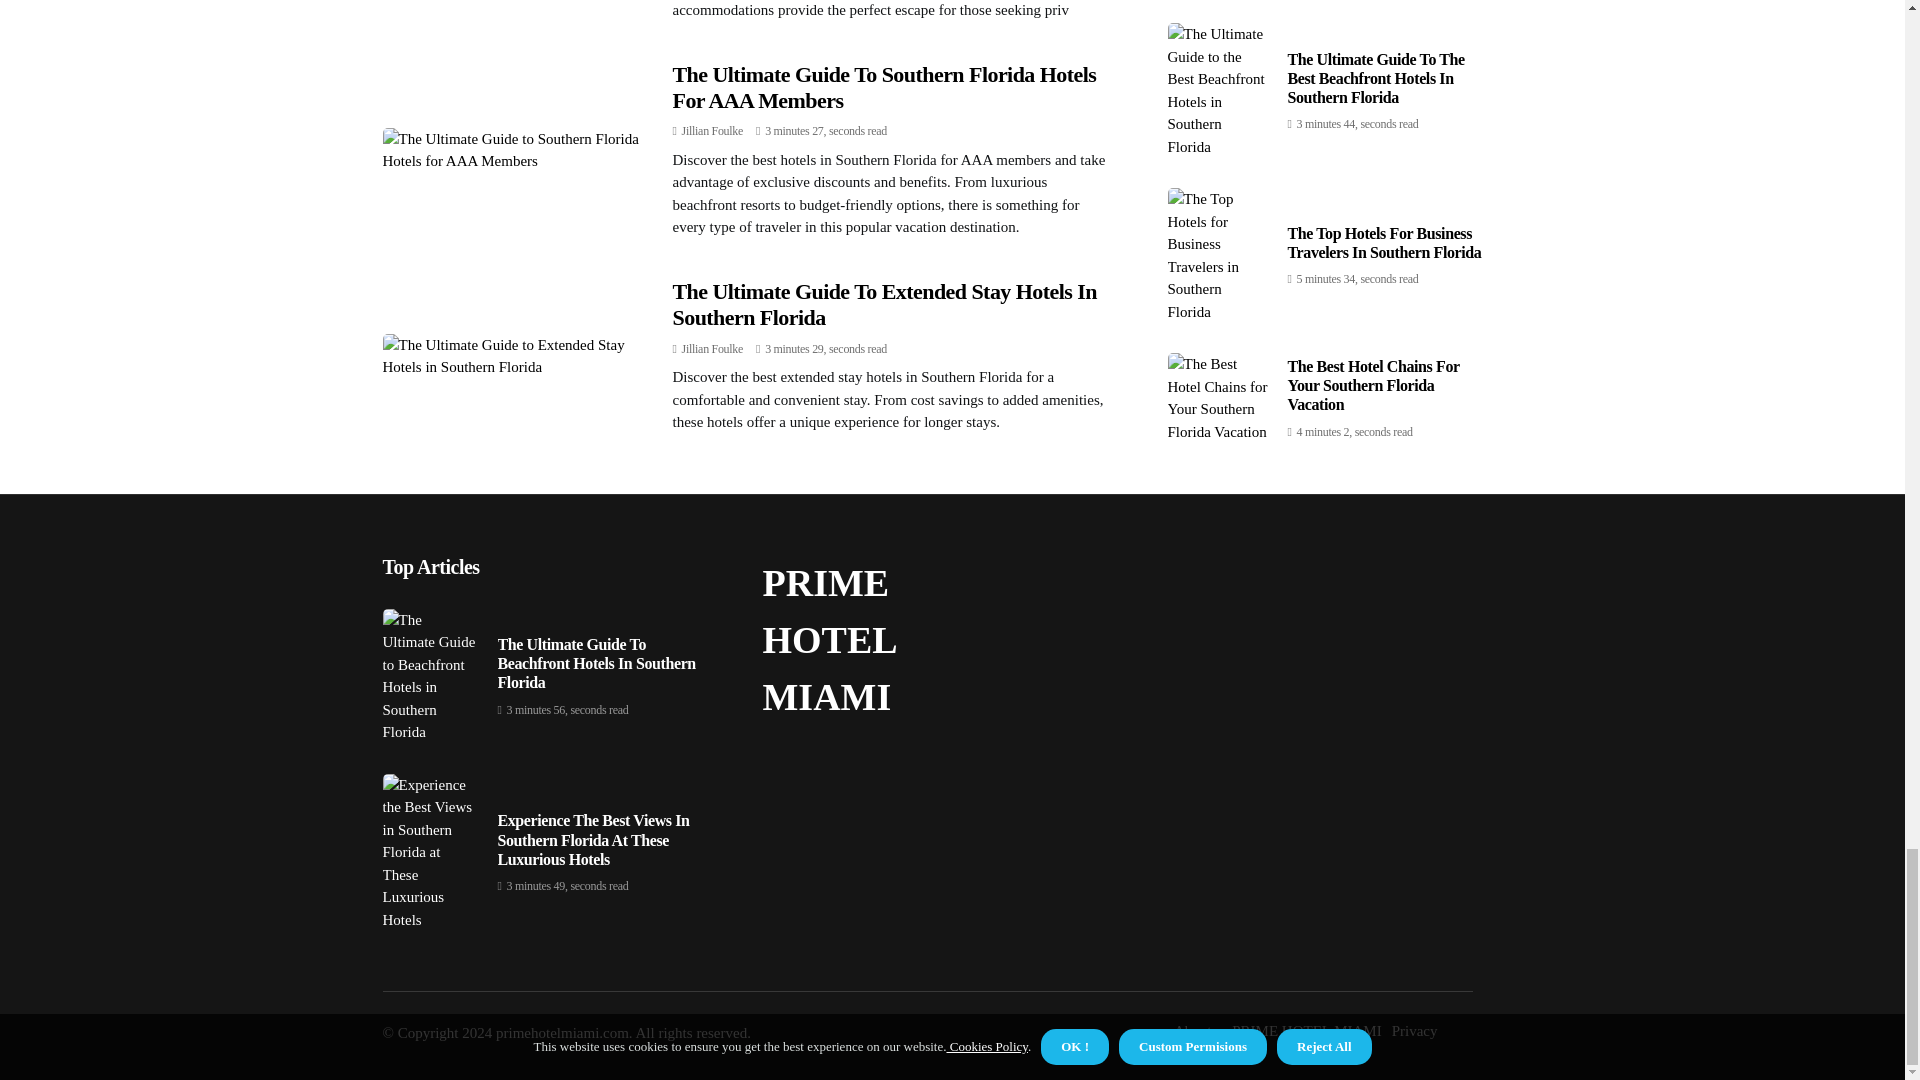  Describe the element at coordinates (712, 131) in the screenshot. I see `Jillian Foulke` at that location.